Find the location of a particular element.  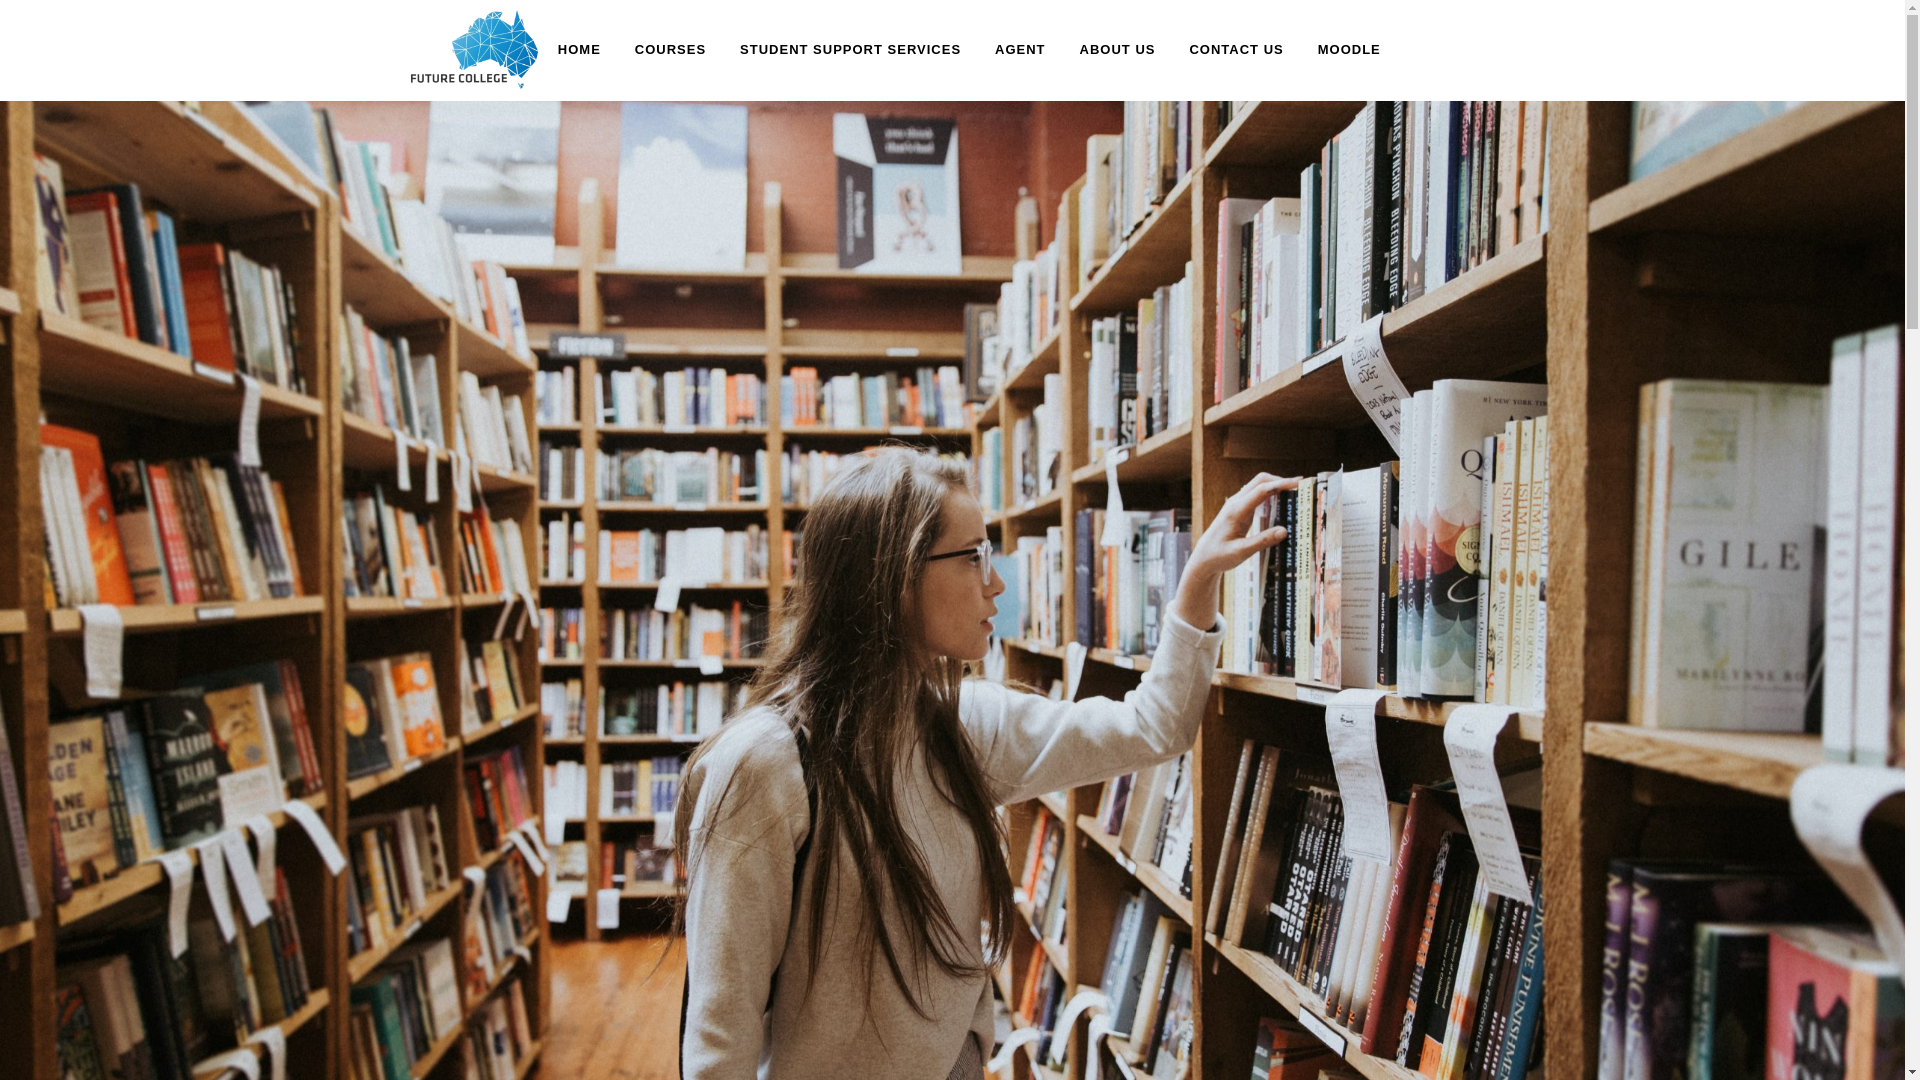

Enrolment Information is located at coordinates (962, 751).